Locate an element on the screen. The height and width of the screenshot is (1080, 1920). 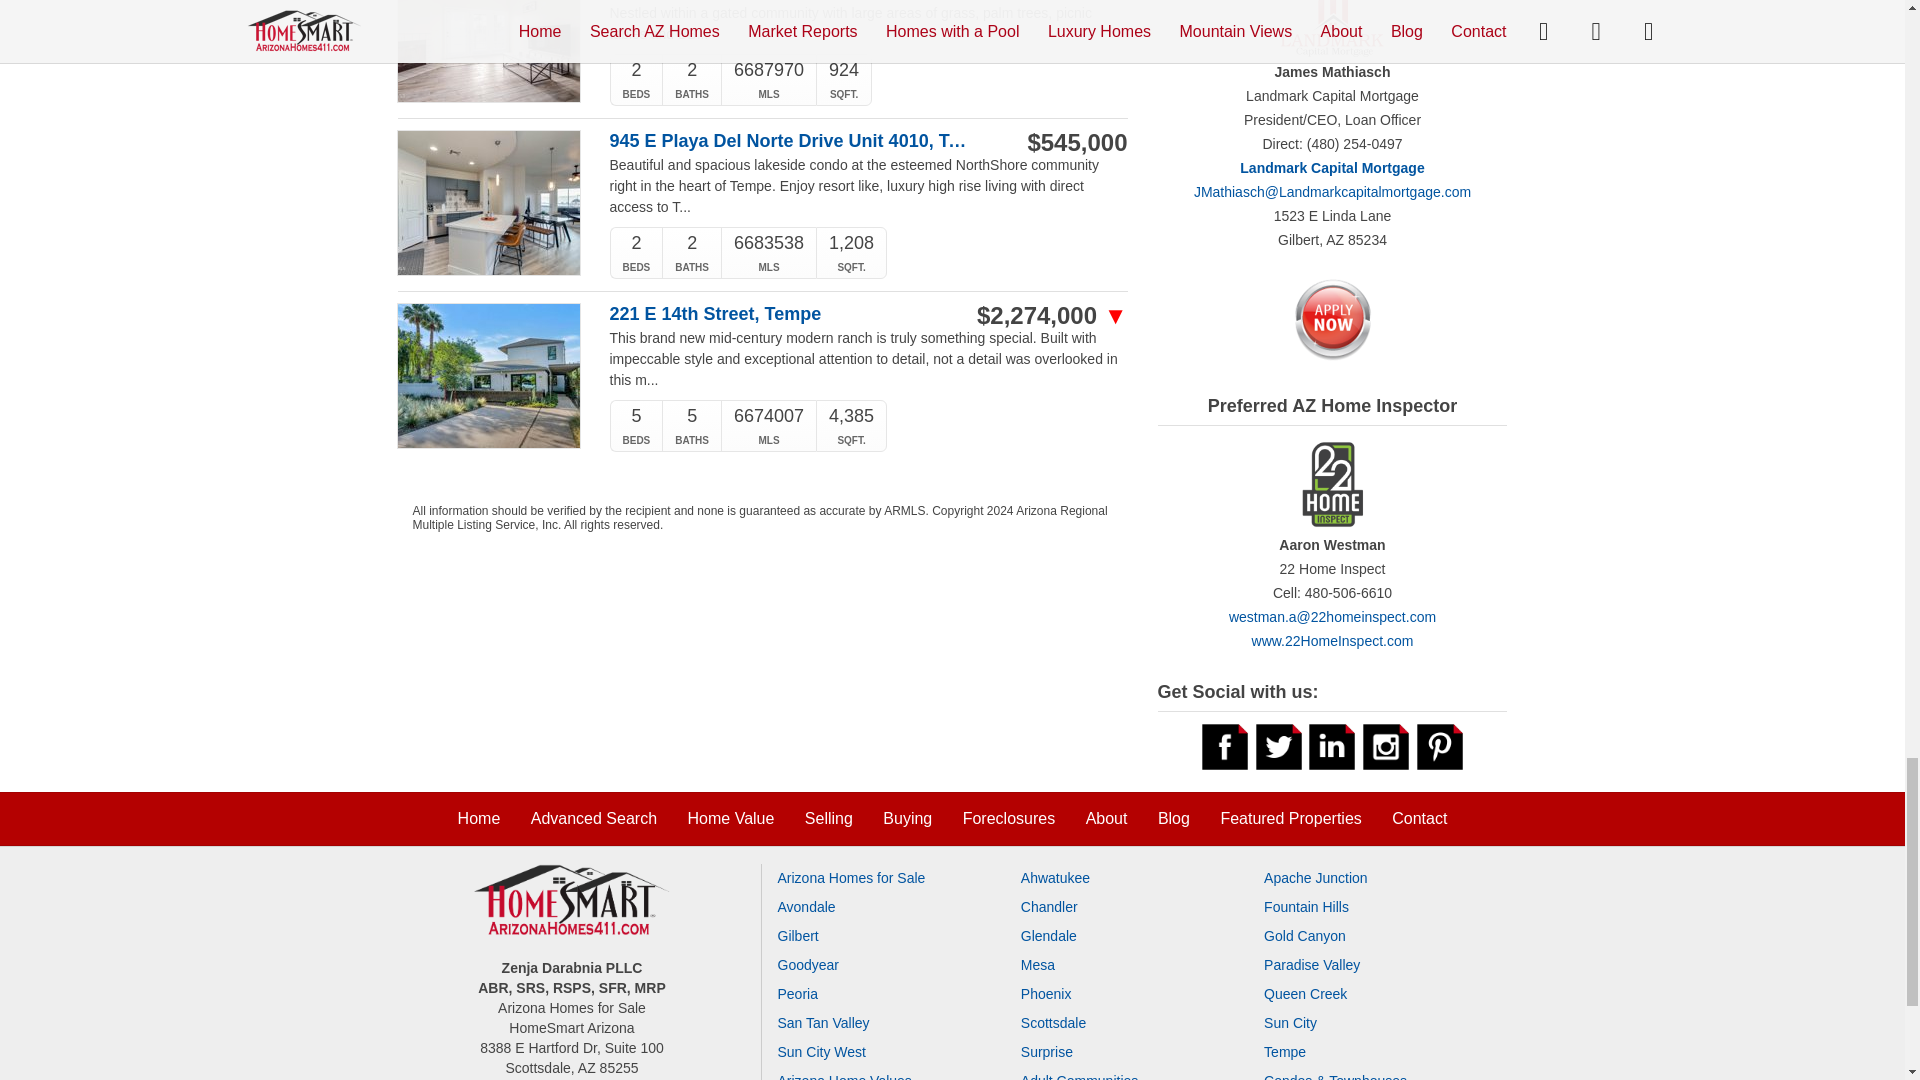
Connect on Facebook is located at coordinates (1224, 745).